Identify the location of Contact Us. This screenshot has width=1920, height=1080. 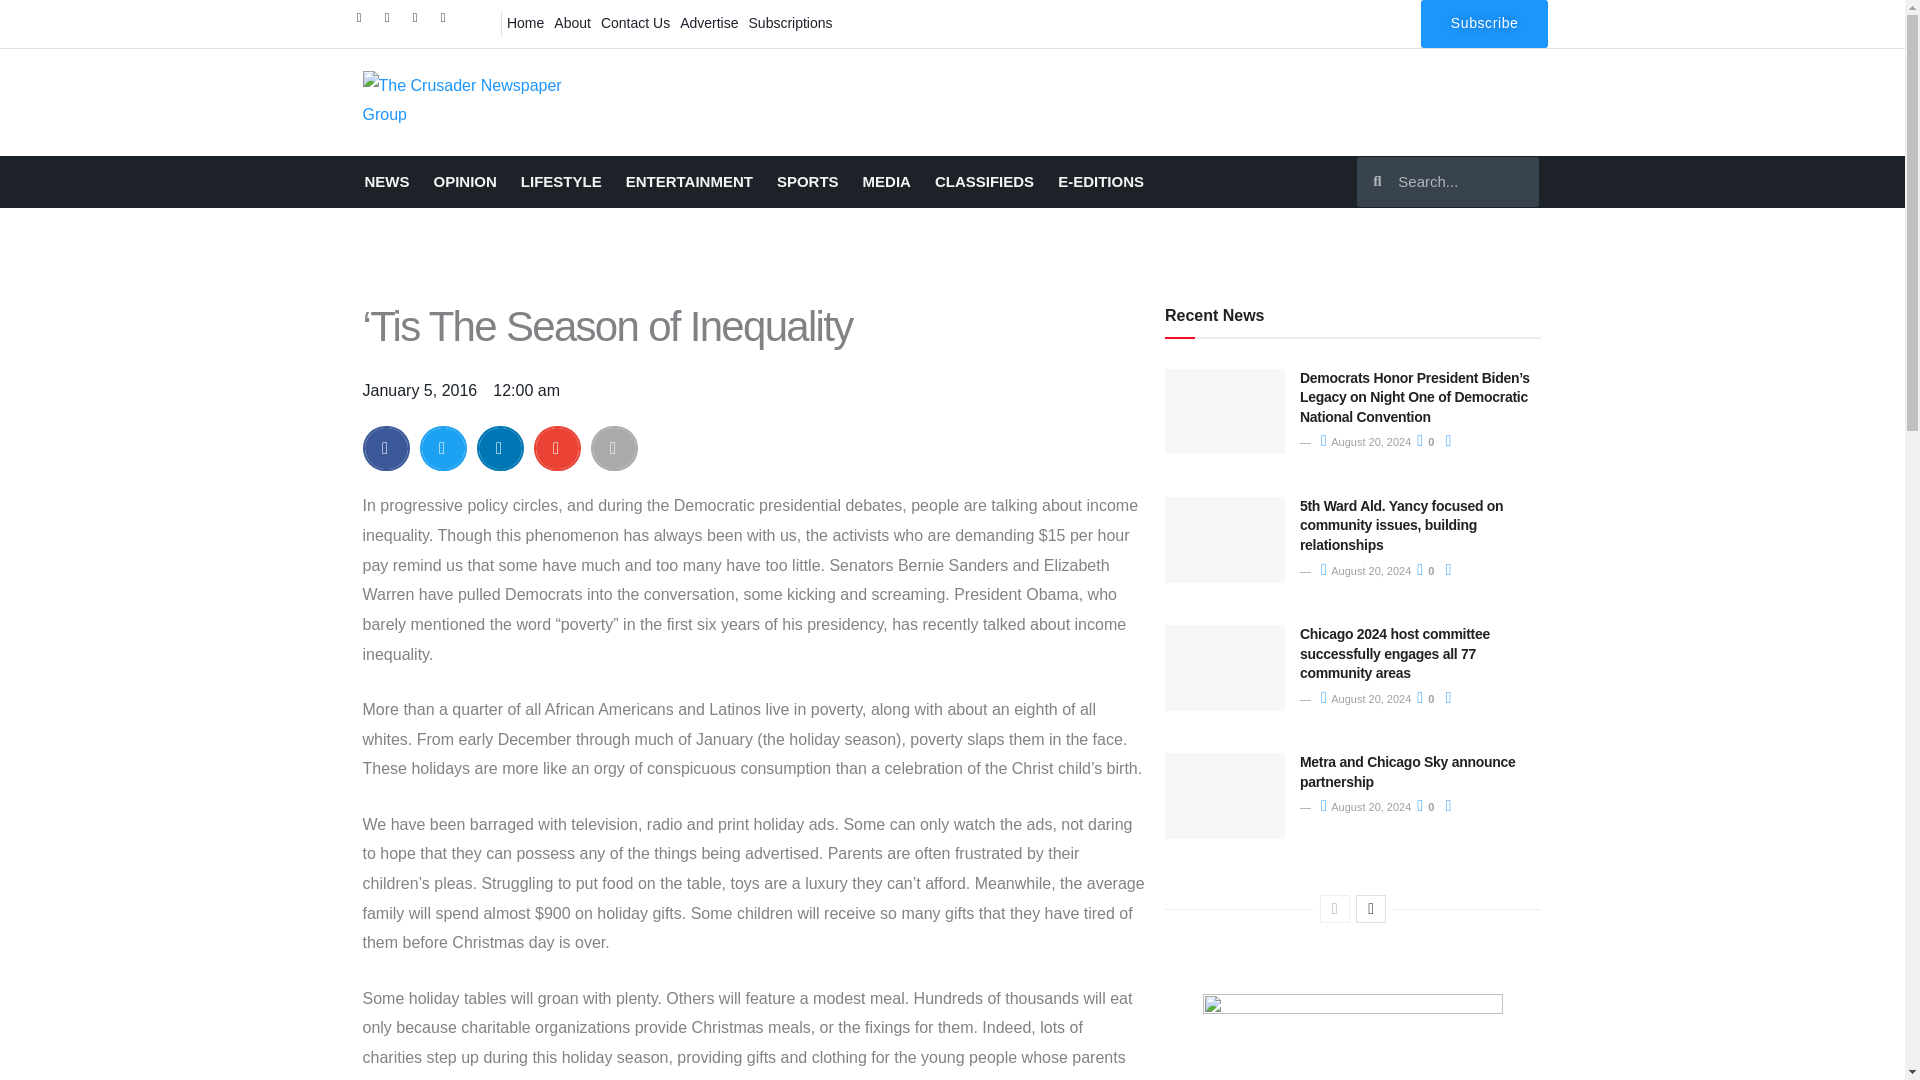
(635, 22).